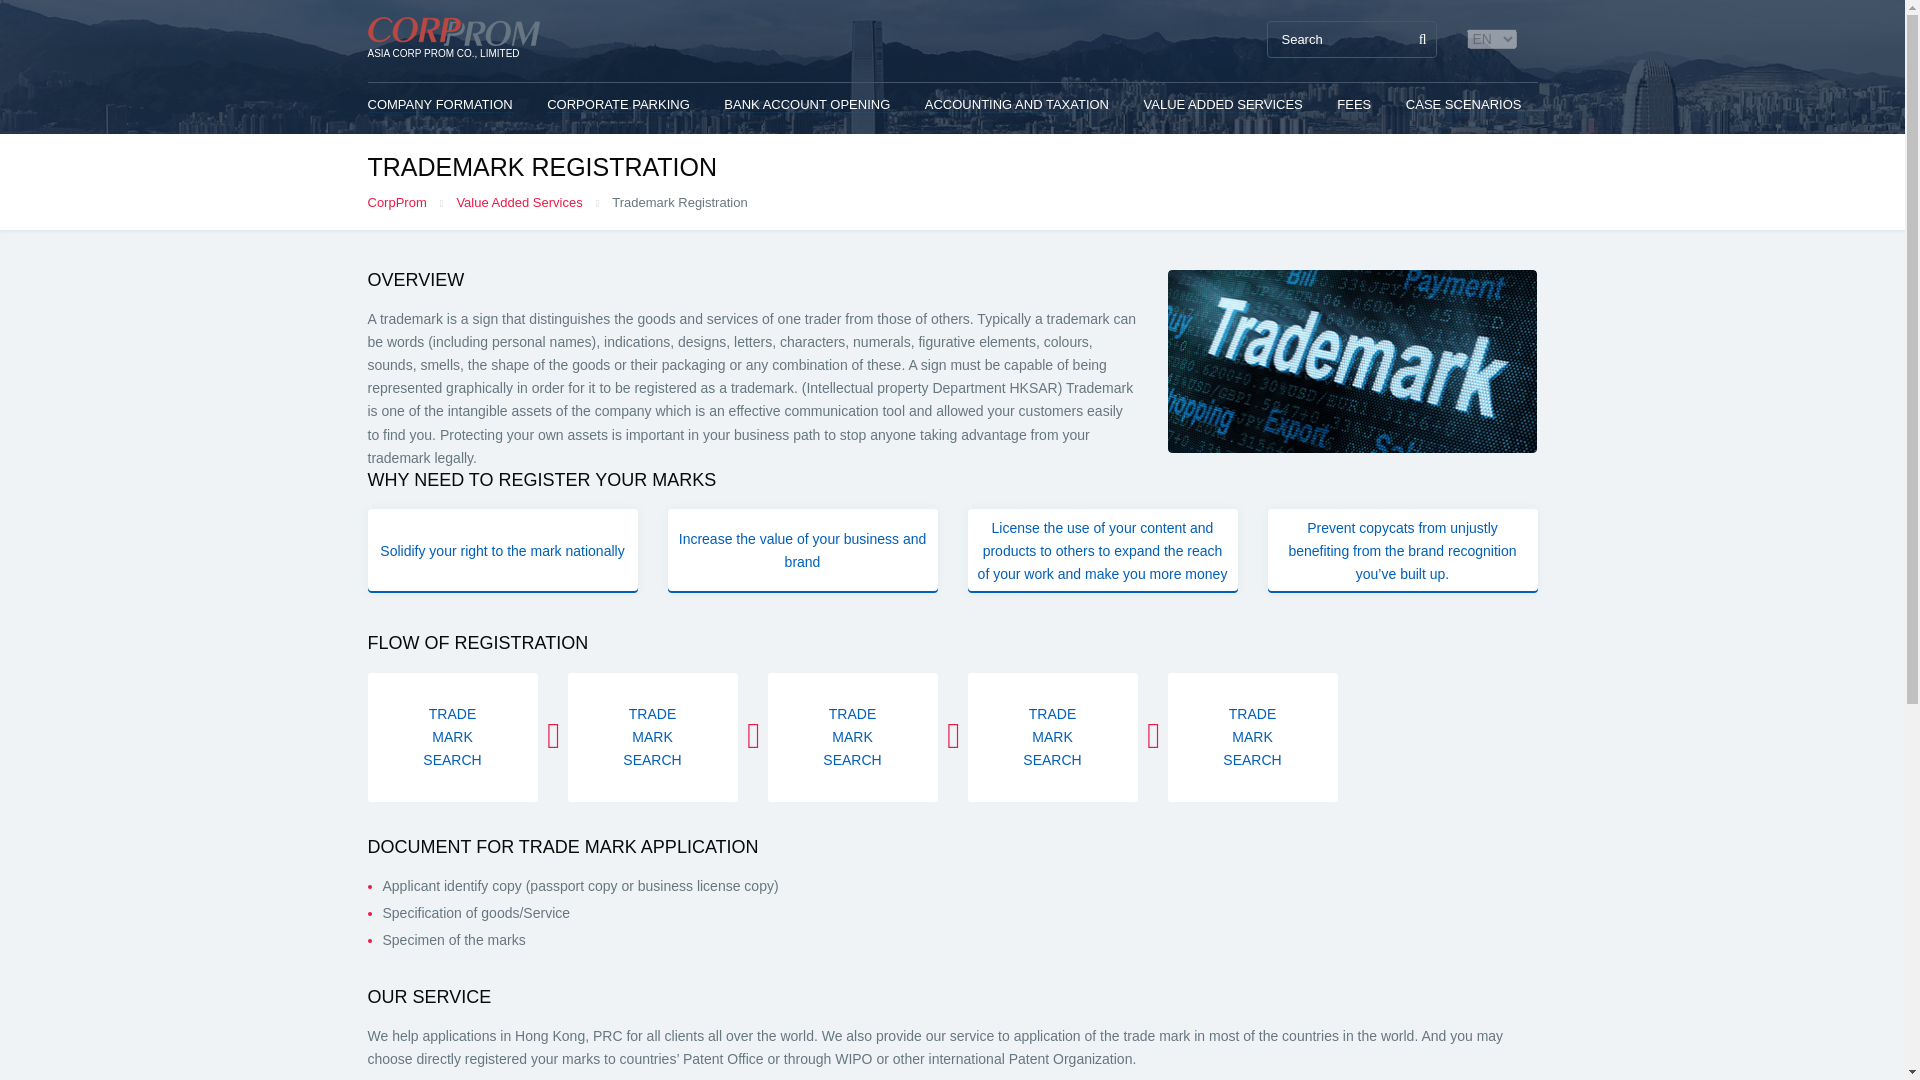 This screenshot has width=1920, height=1080. Describe the element at coordinates (1232, 104) in the screenshot. I see `VALUE ADDED SERVICES` at that location.